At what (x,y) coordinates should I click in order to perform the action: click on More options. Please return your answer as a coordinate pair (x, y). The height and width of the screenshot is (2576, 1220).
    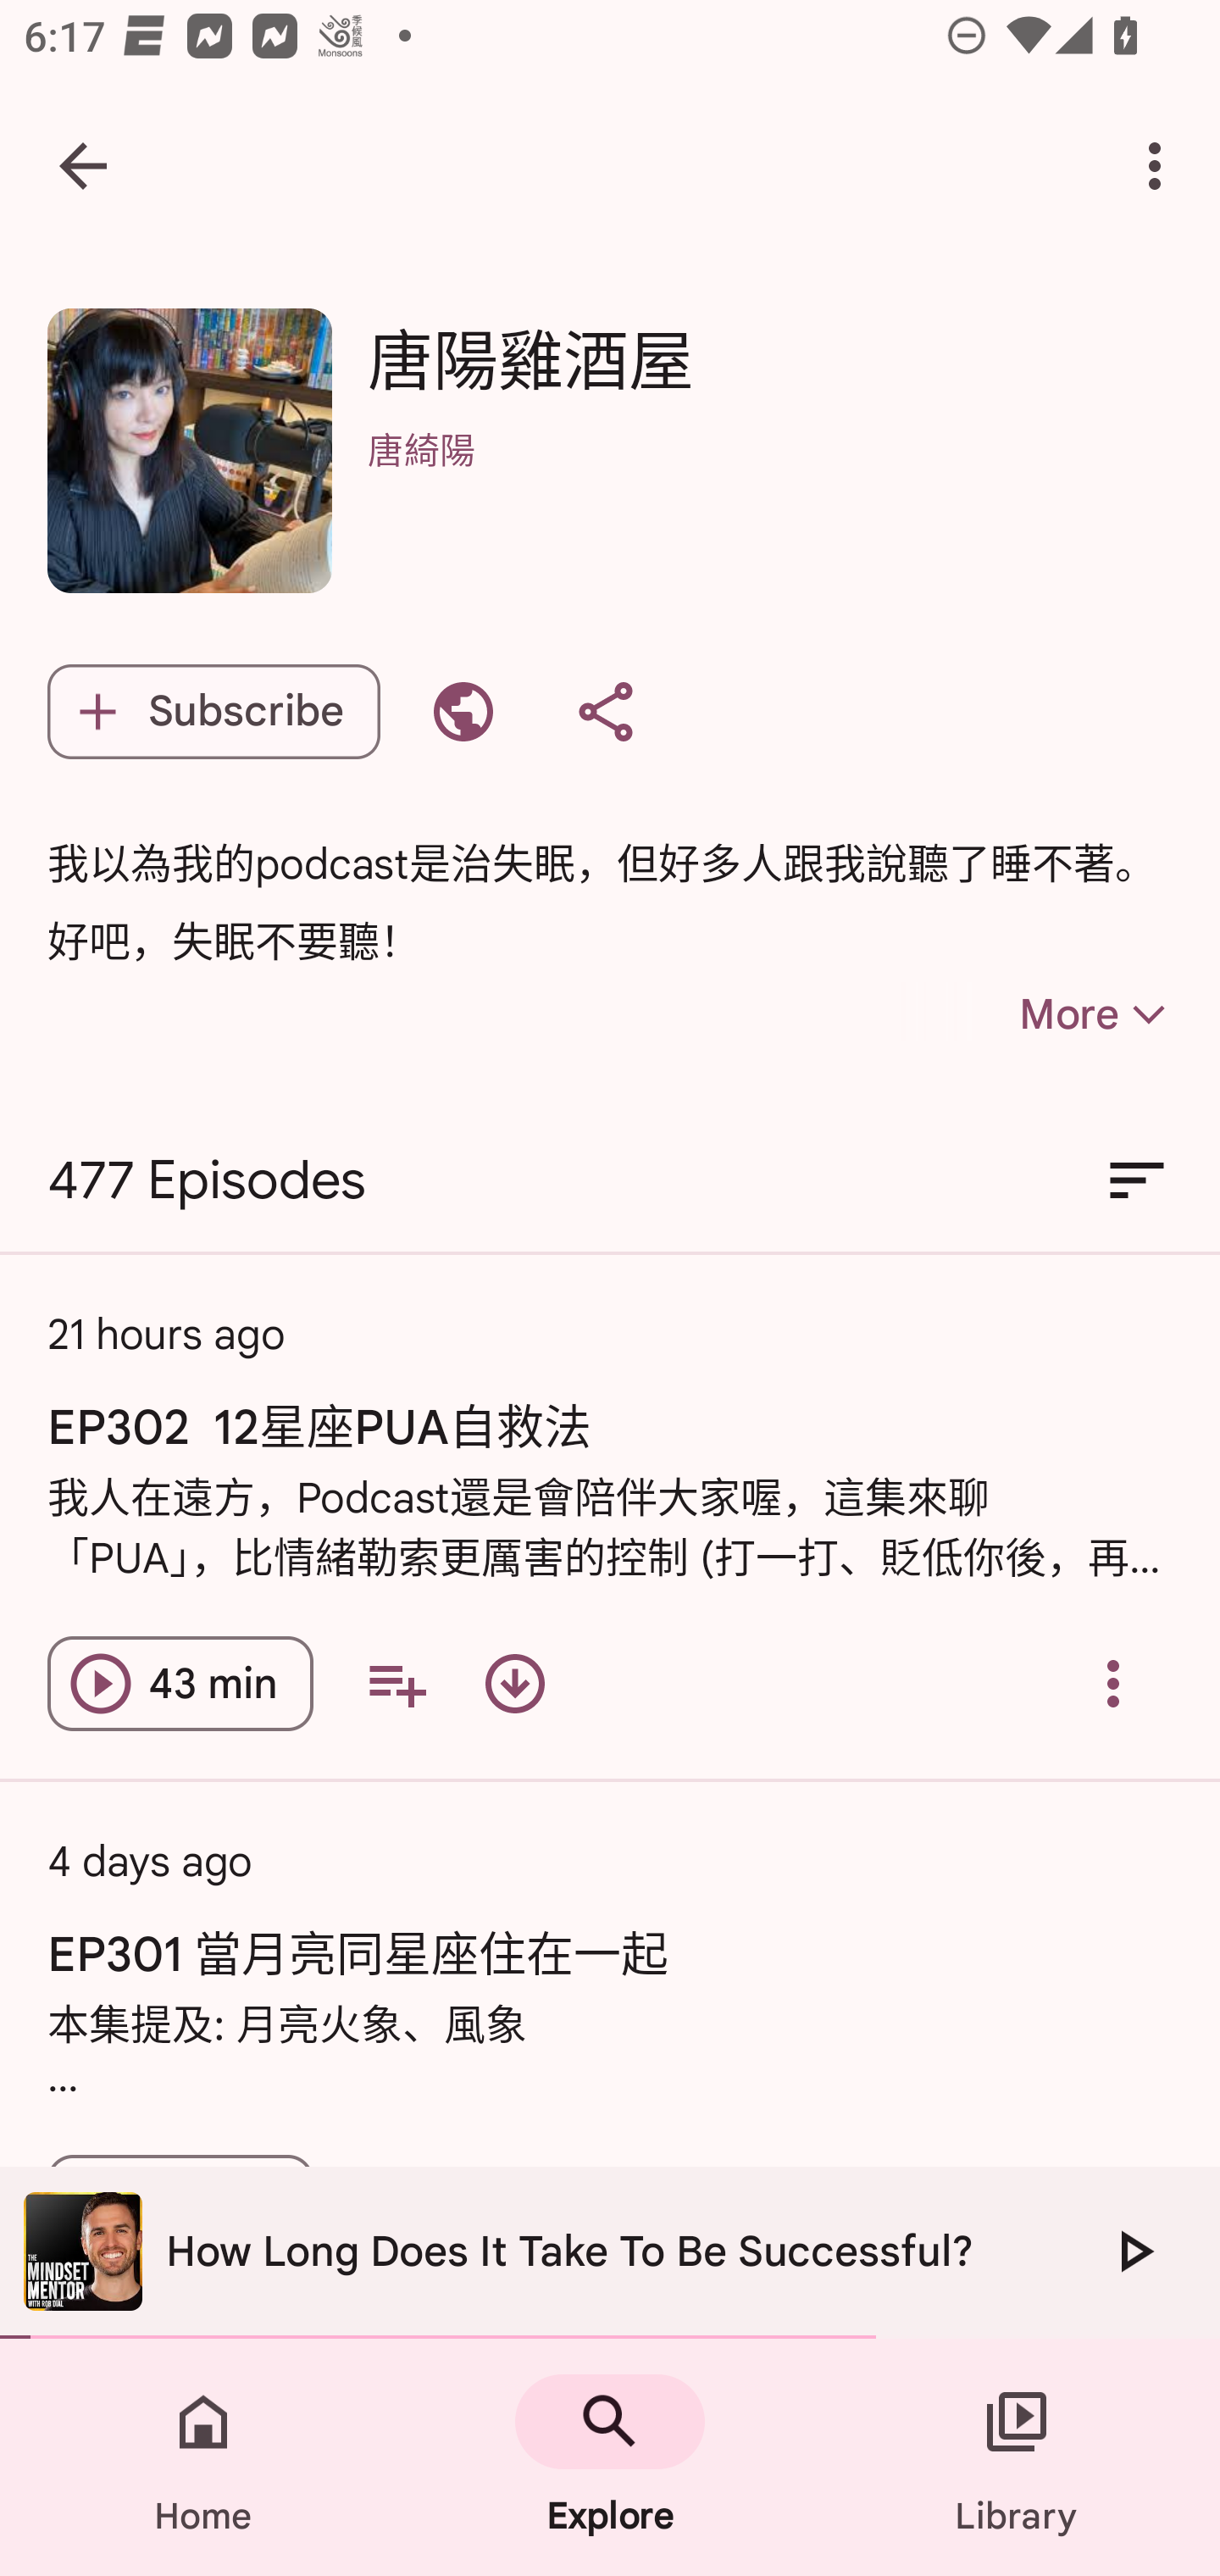
    Looking at the image, I should click on (1161, 166).